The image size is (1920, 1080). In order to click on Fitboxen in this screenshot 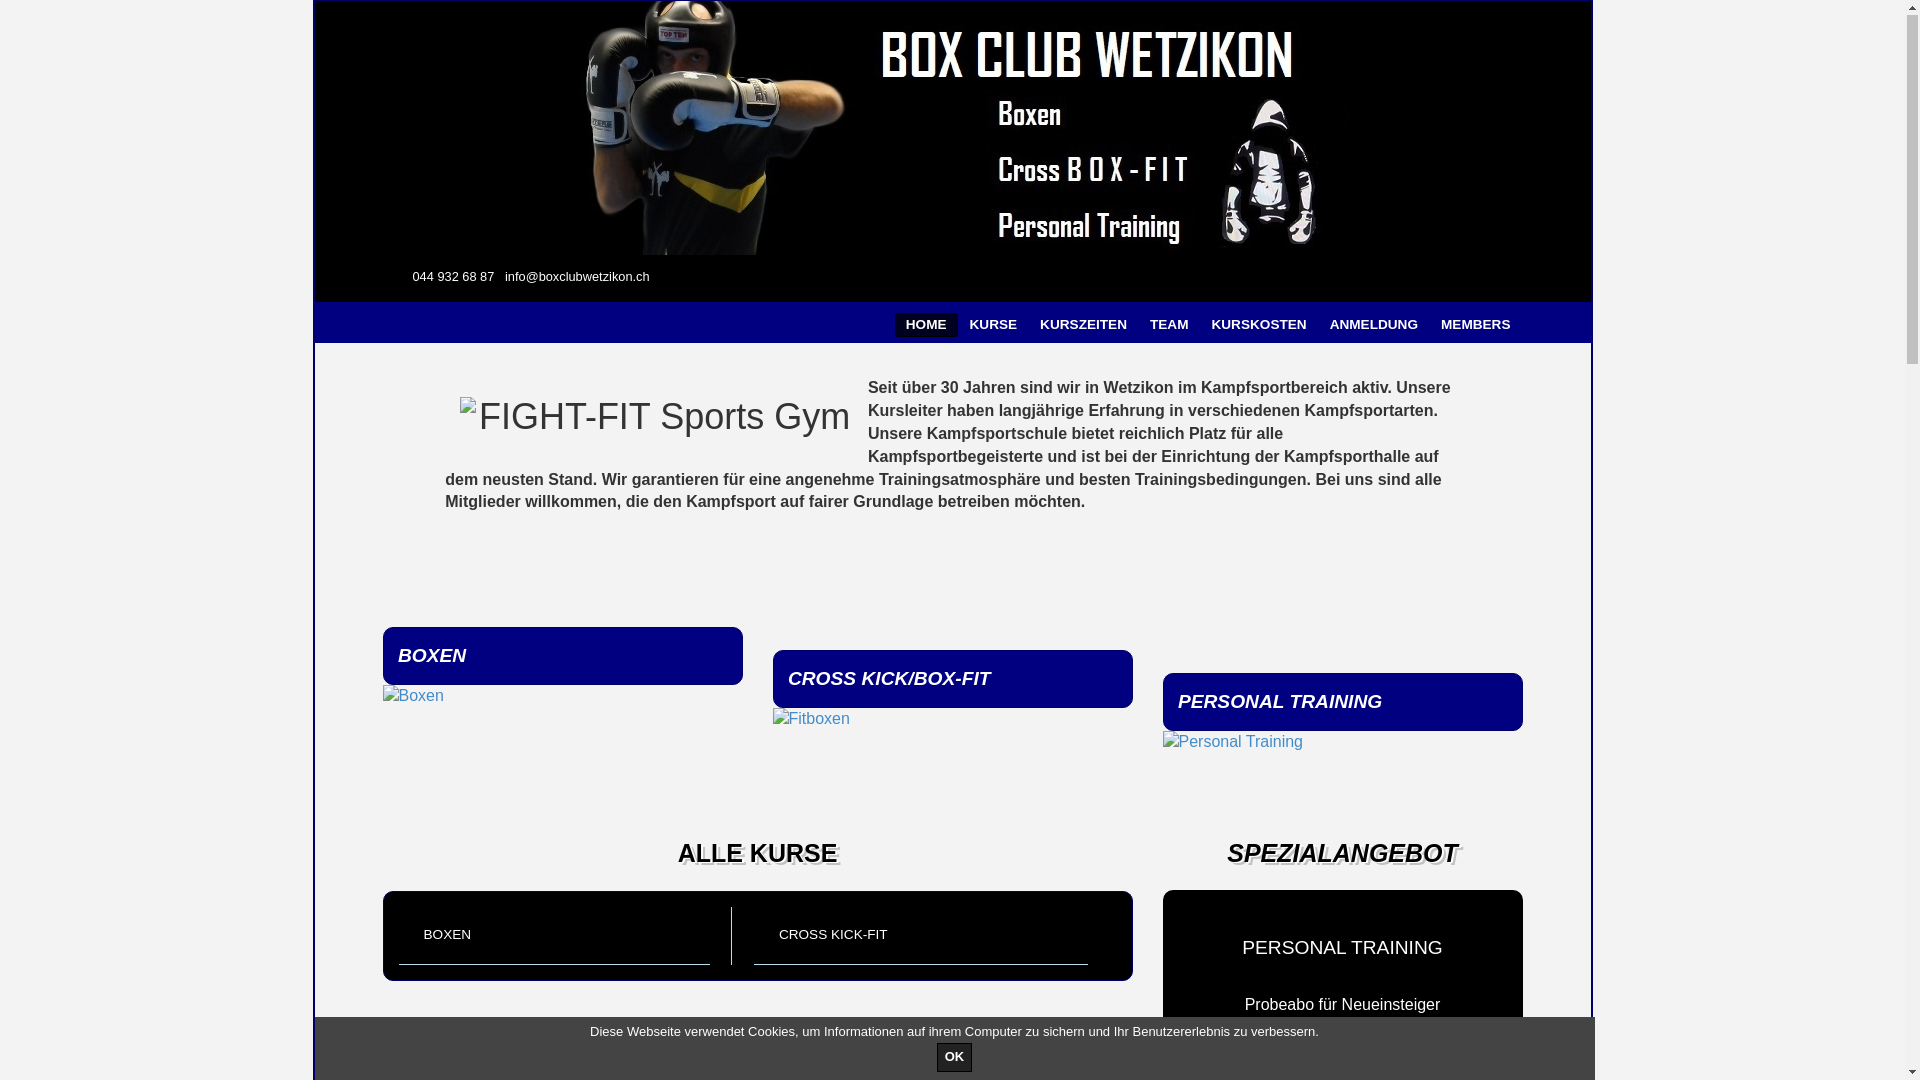, I will do `click(952, 720)`.